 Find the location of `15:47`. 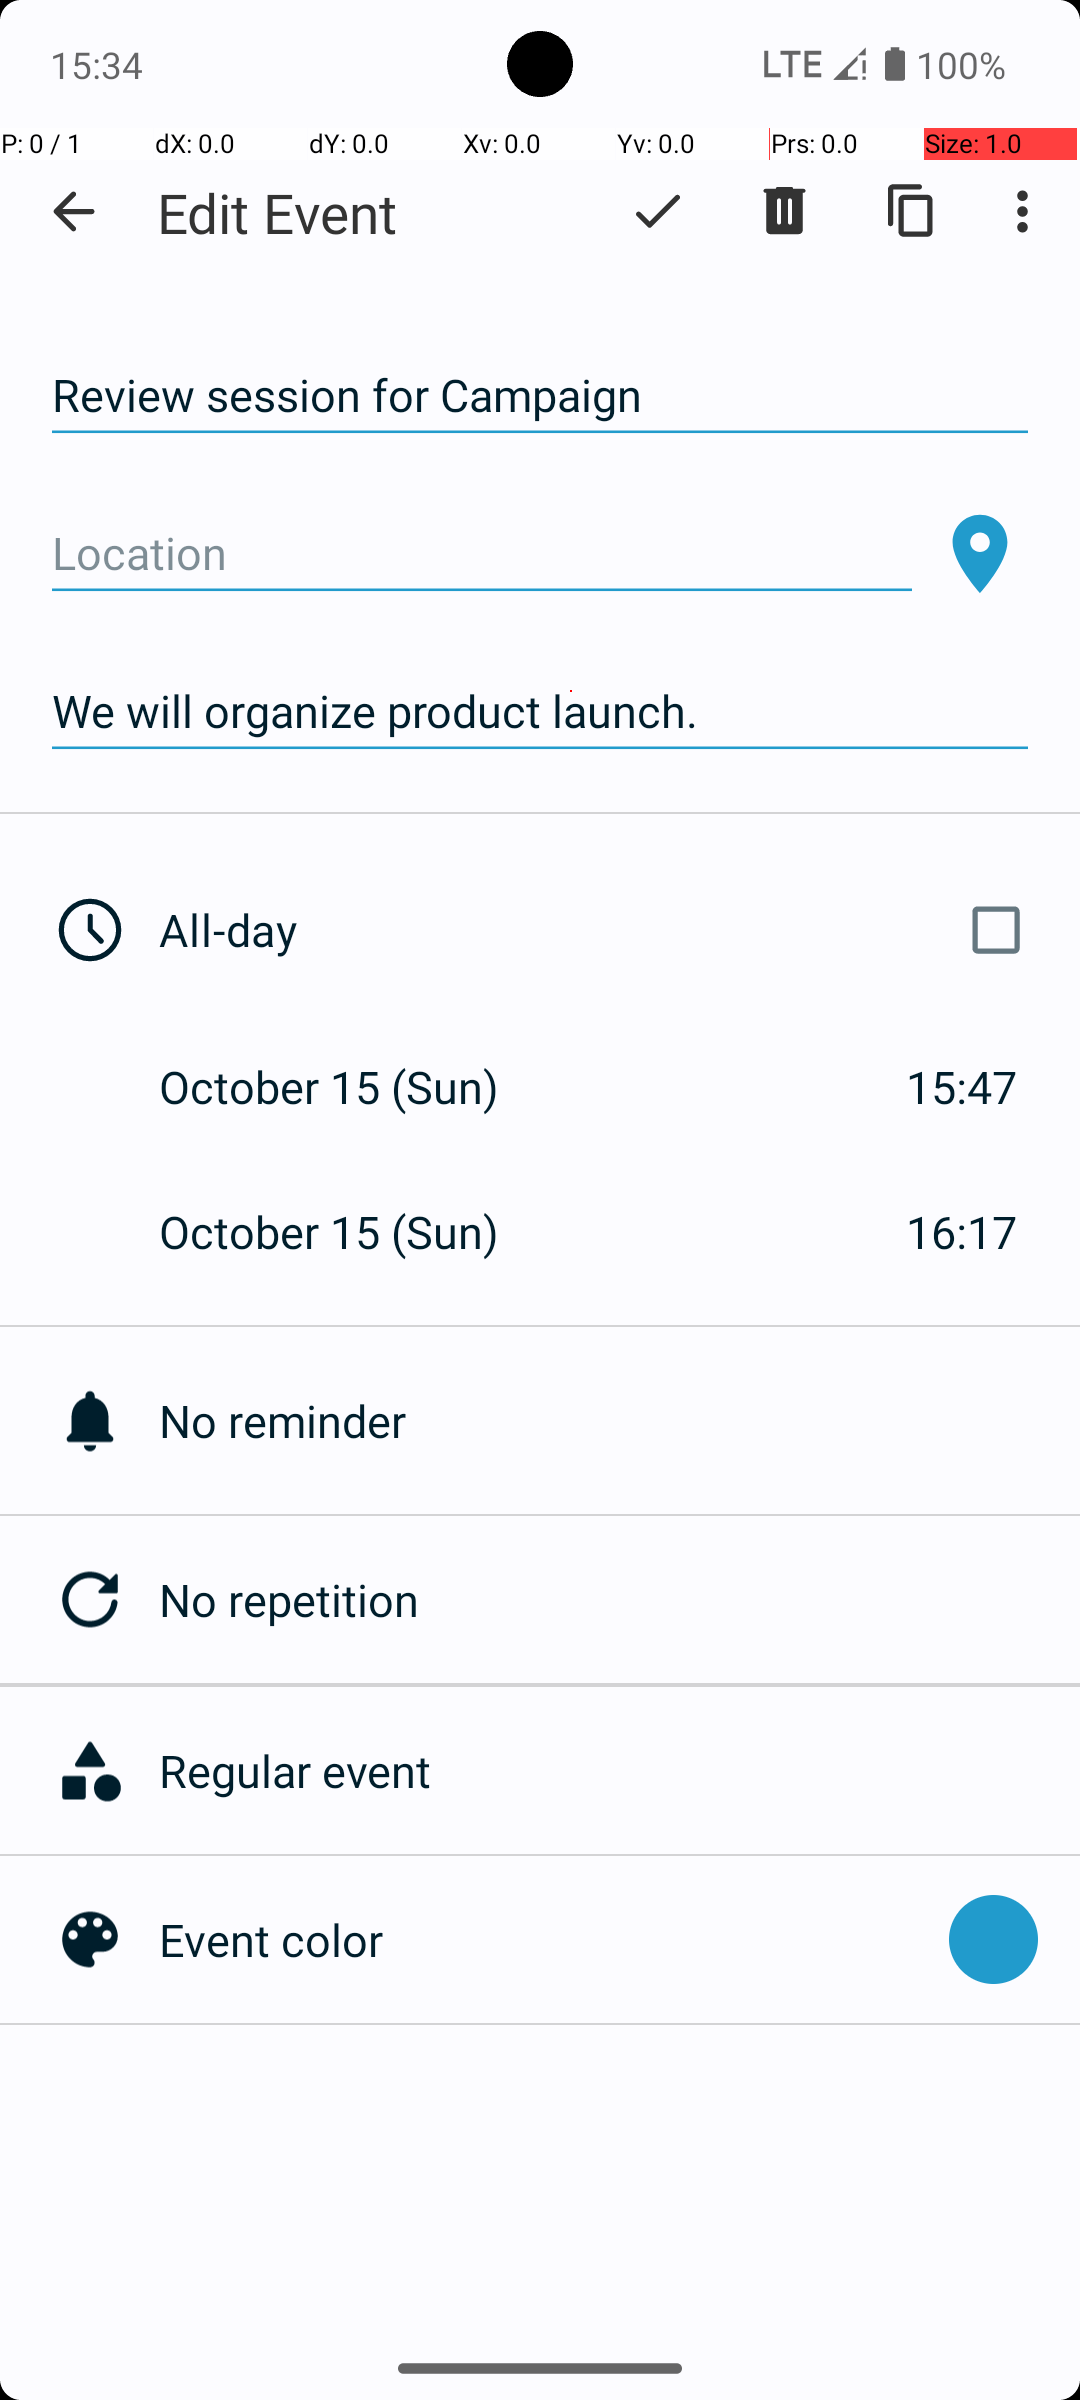

15:47 is located at coordinates (962, 1086).